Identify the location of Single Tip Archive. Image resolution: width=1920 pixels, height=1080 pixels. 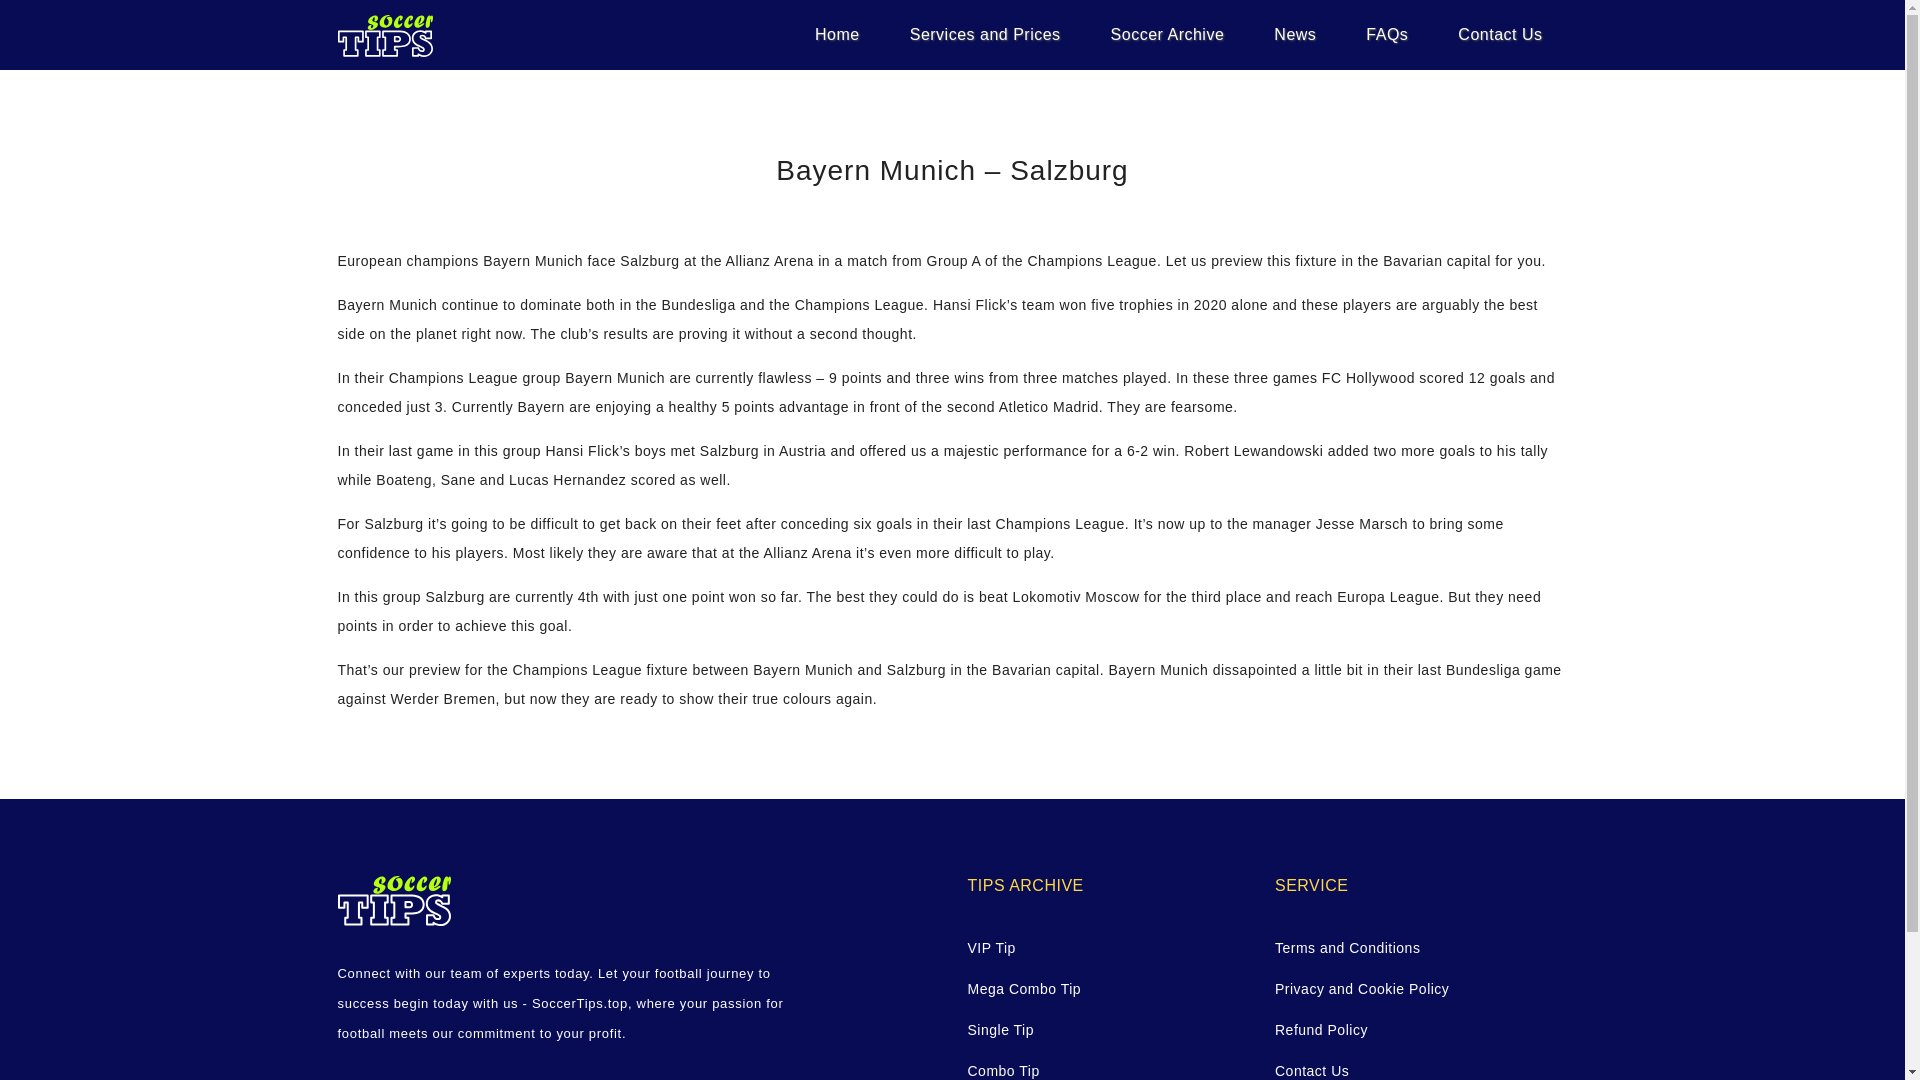
(1106, 1030).